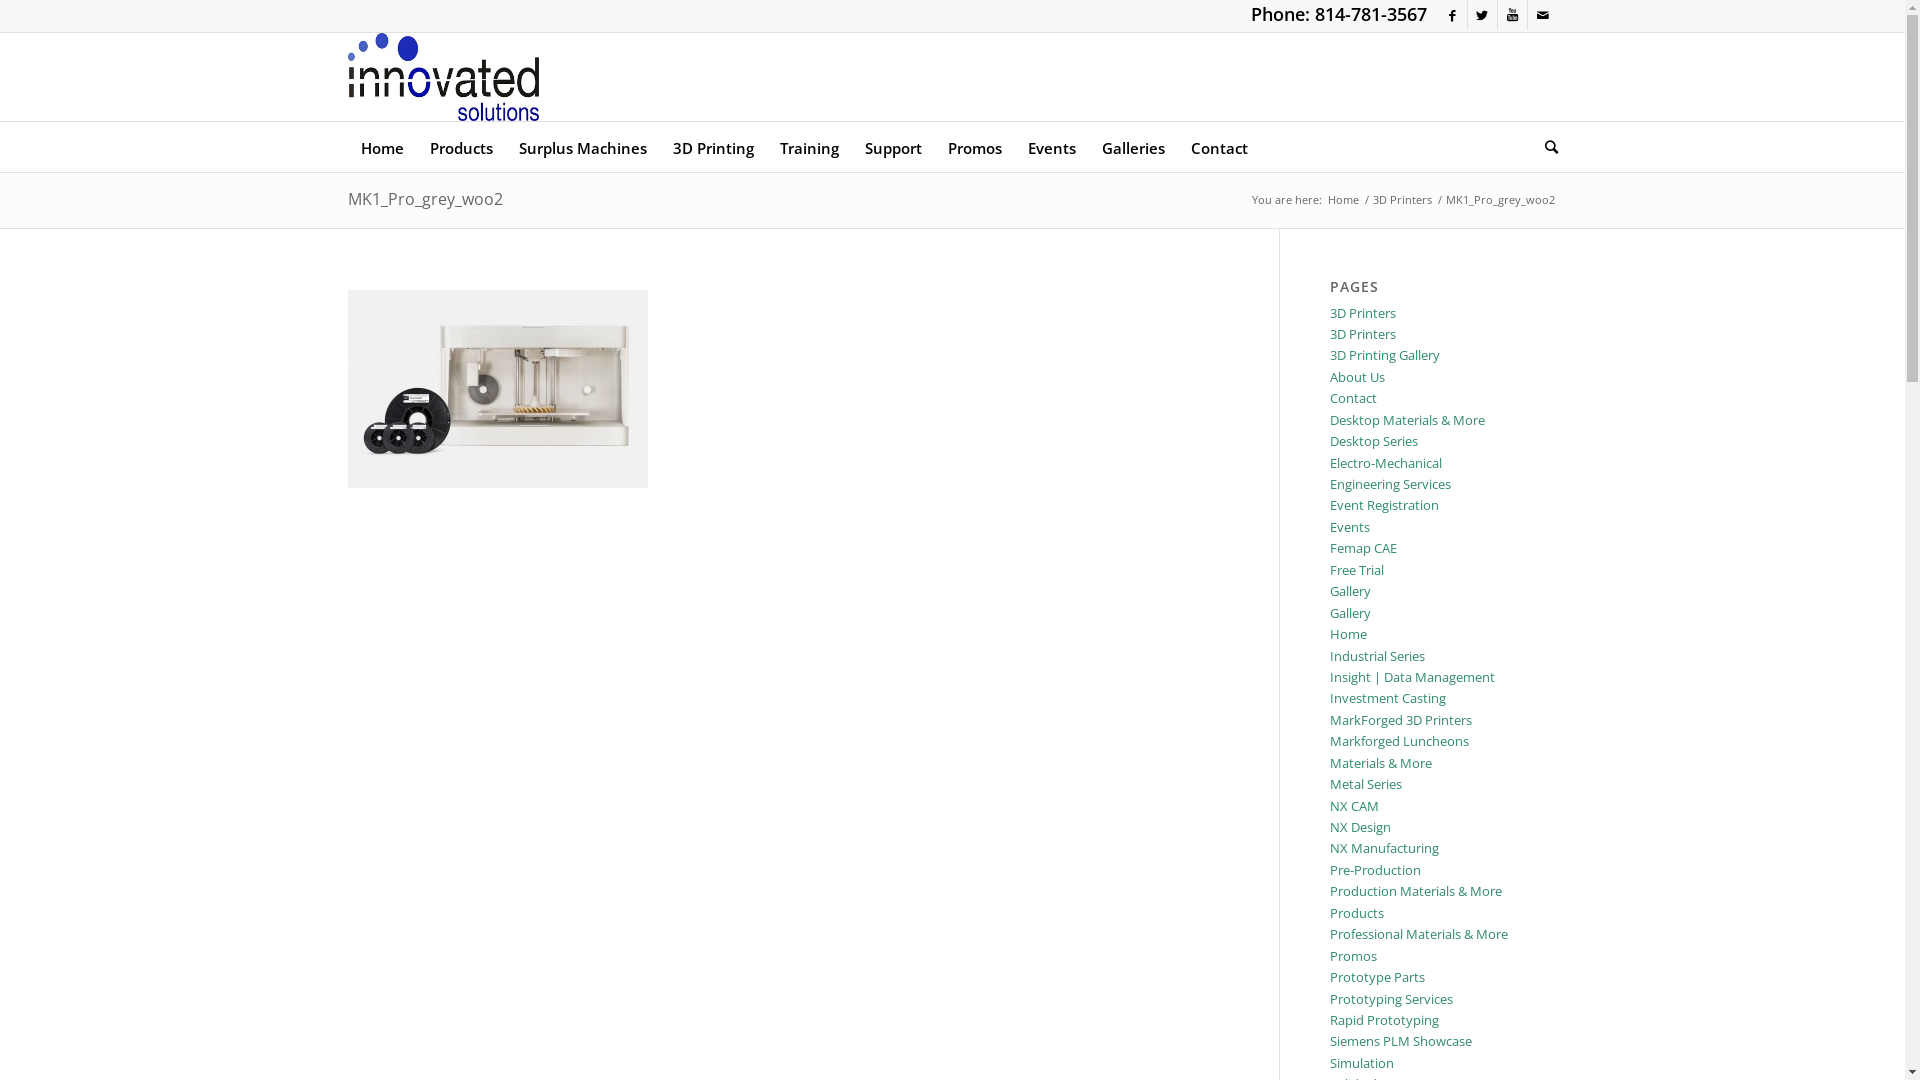  I want to click on Metal Series, so click(1366, 784).